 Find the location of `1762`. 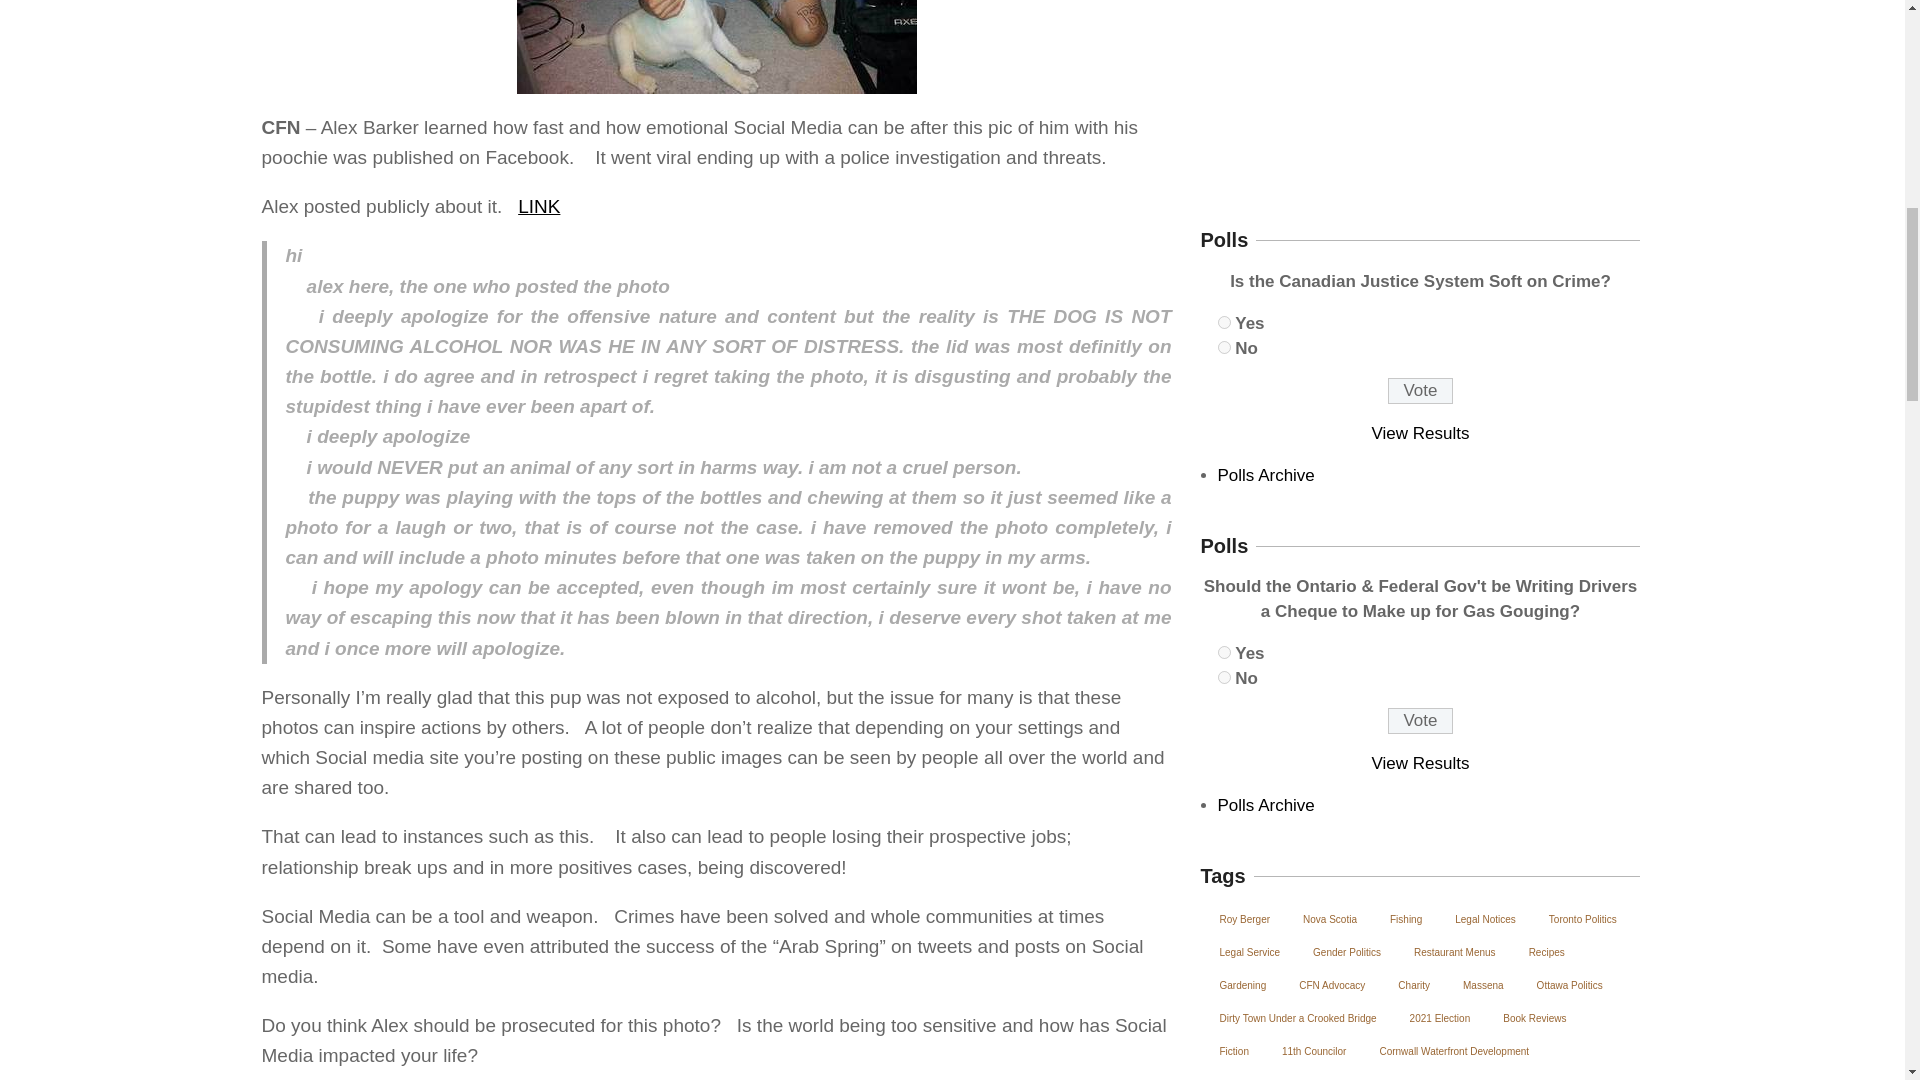

1762 is located at coordinates (1224, 652).